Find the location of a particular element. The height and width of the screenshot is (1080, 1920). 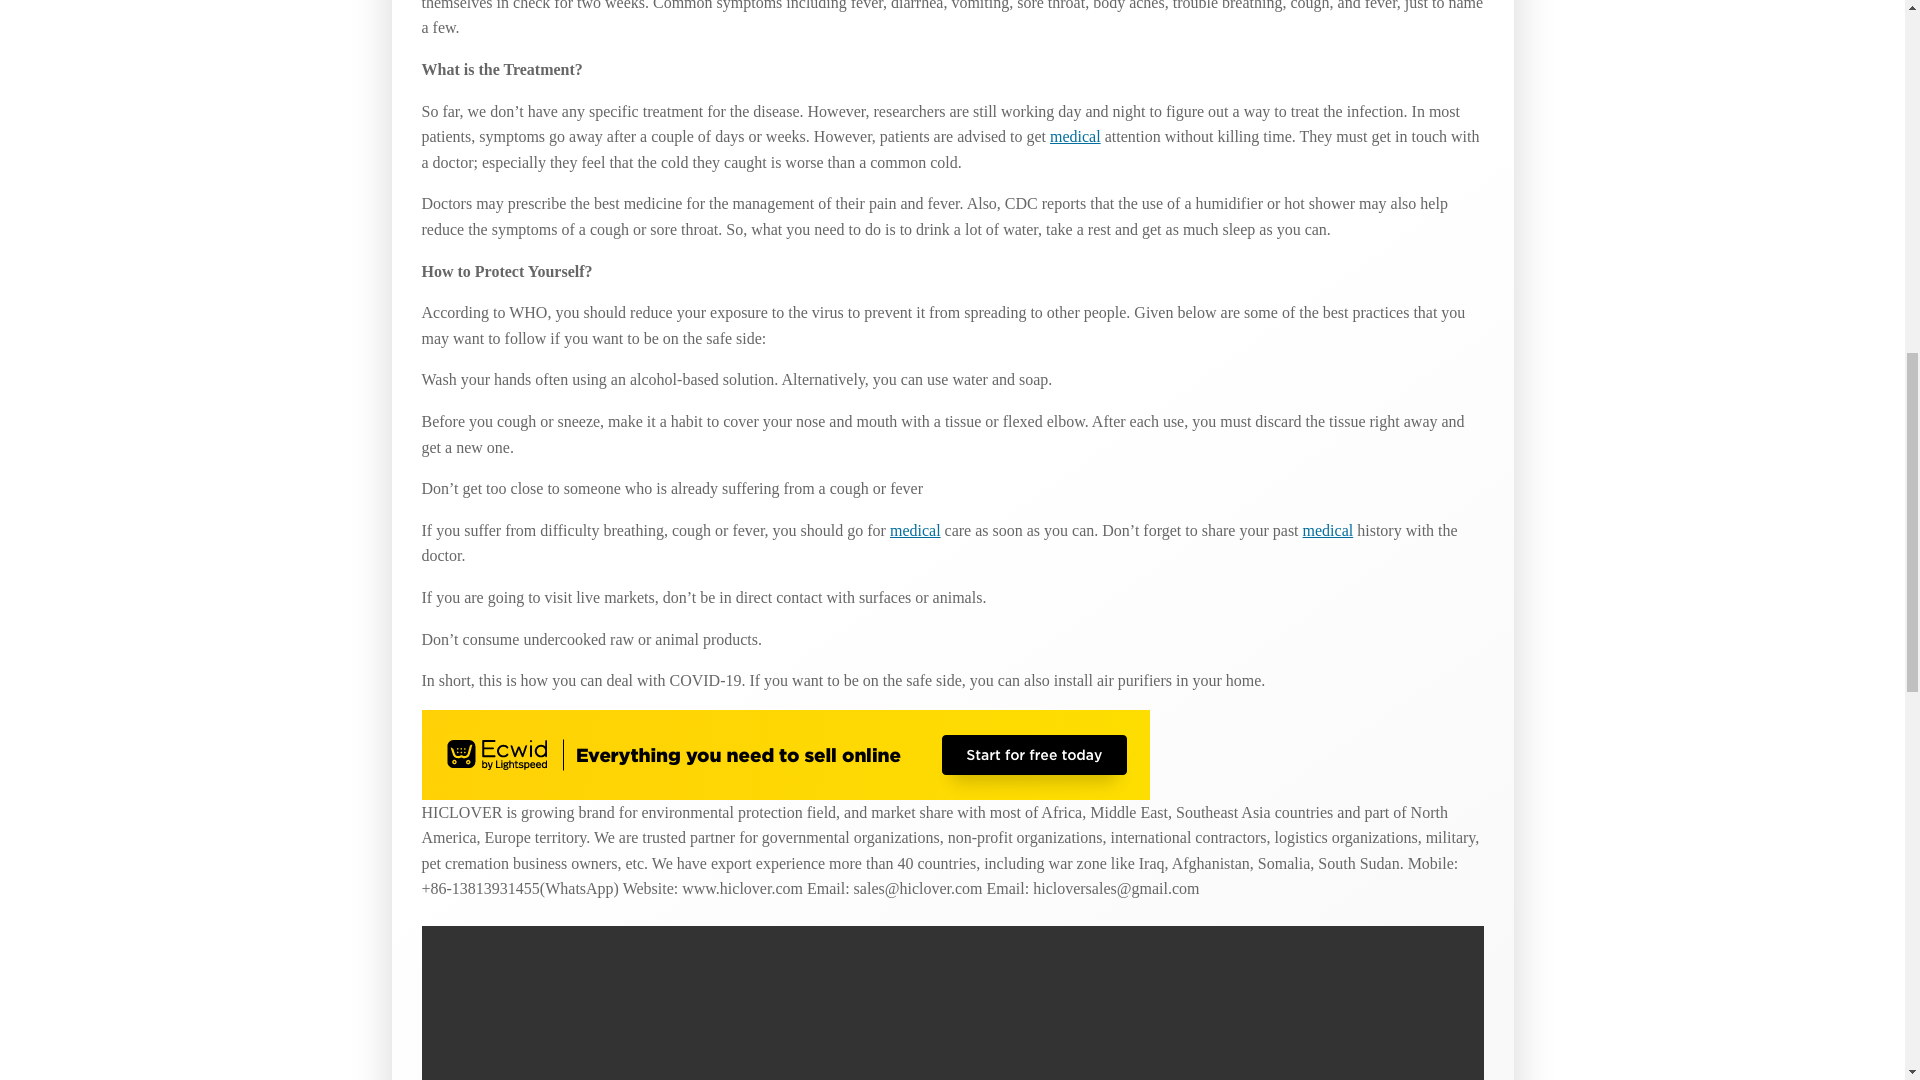

incinerator is located at coordinates (1328, 530).